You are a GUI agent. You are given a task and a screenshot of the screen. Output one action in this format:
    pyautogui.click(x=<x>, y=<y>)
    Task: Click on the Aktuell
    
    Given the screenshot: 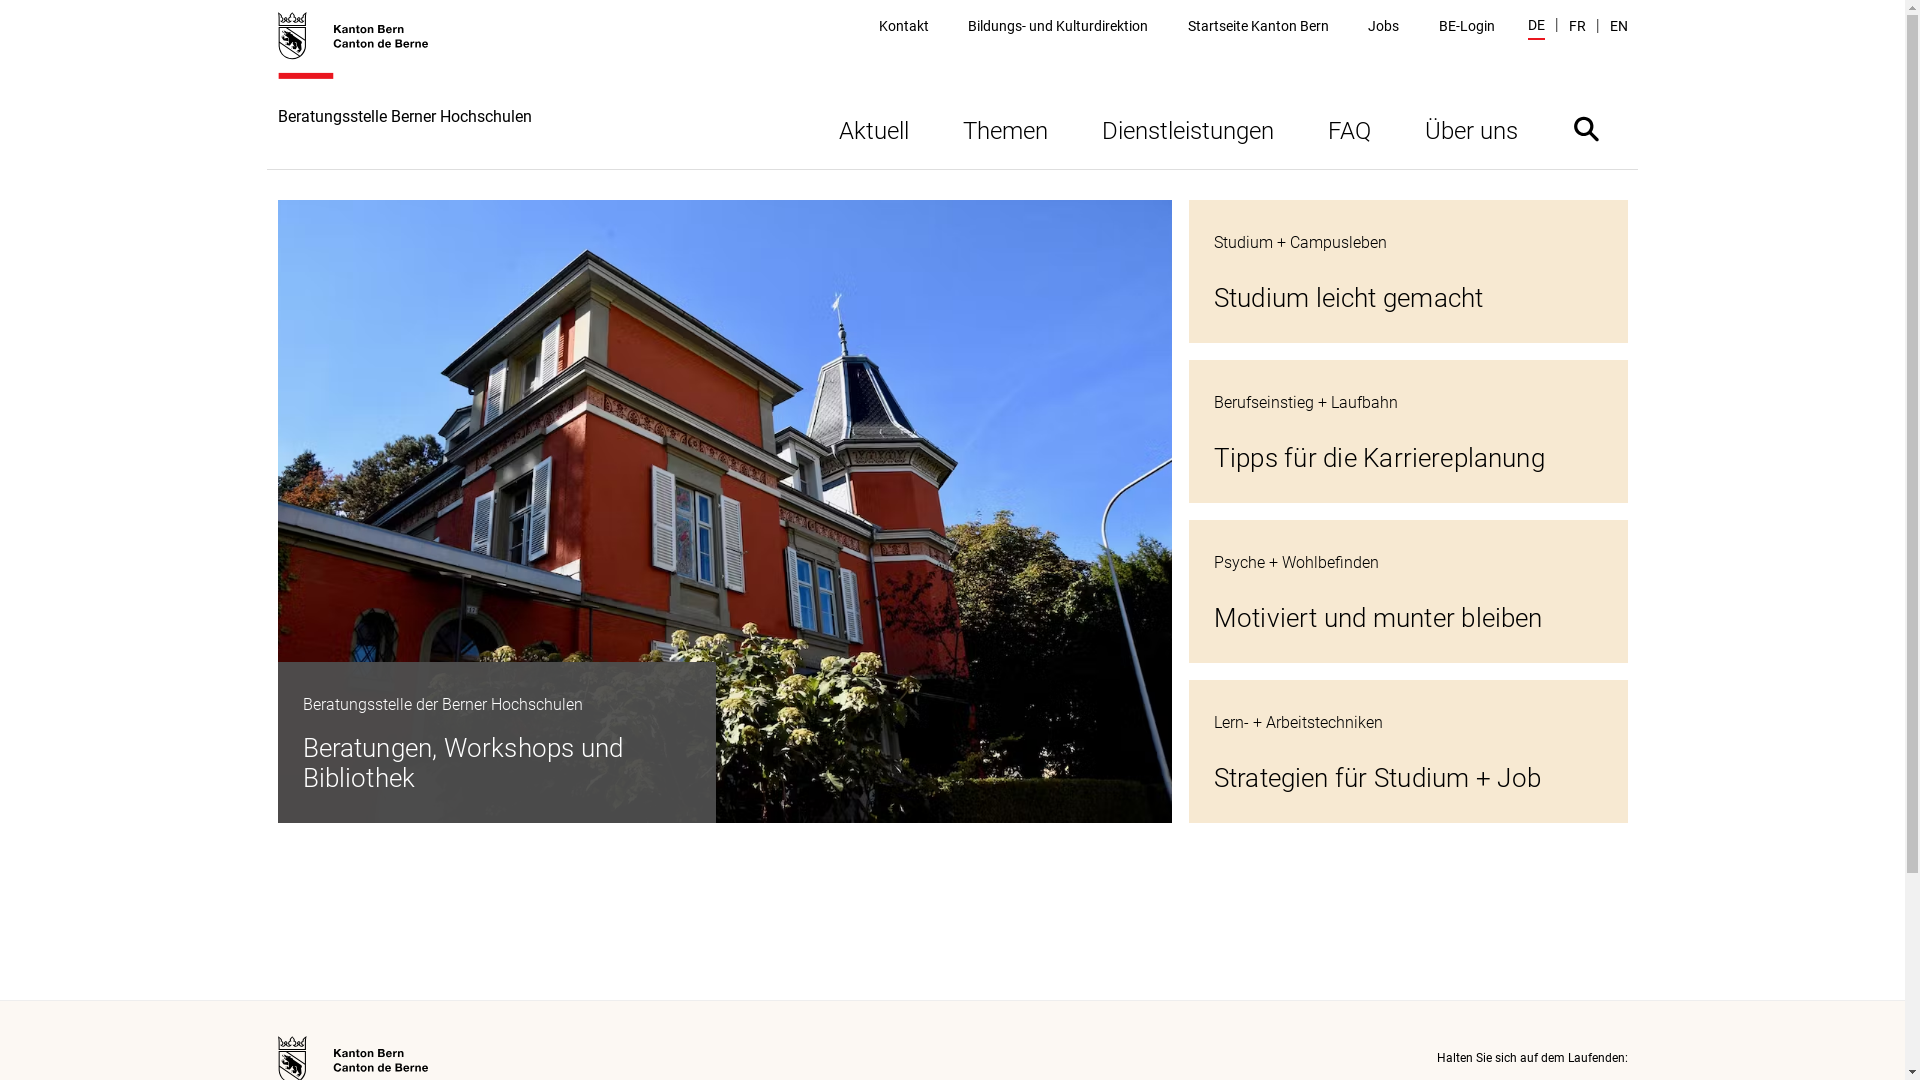 What is the action you would take?
    pyautogui.click(x=874, y=128)
    